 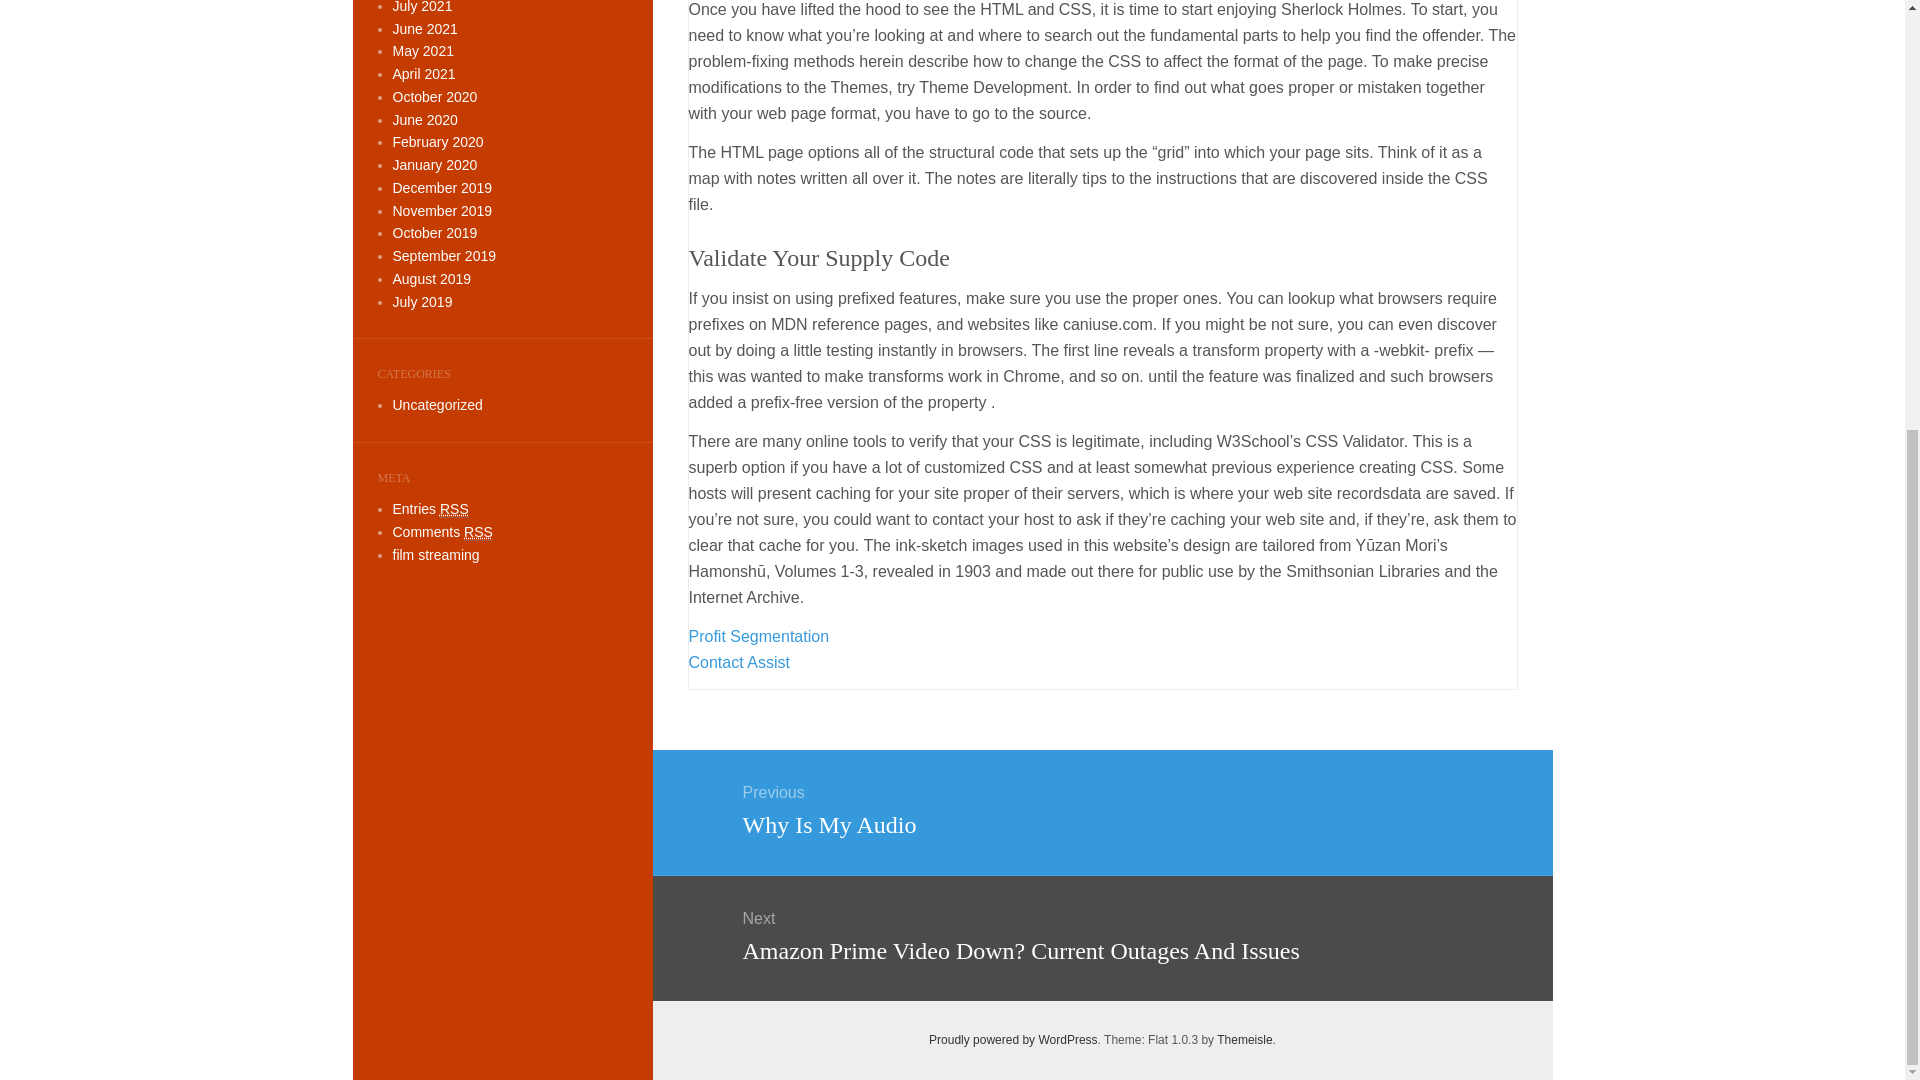 I want to click on Flat WordPress Theme, so click(x=1244, y=1039).